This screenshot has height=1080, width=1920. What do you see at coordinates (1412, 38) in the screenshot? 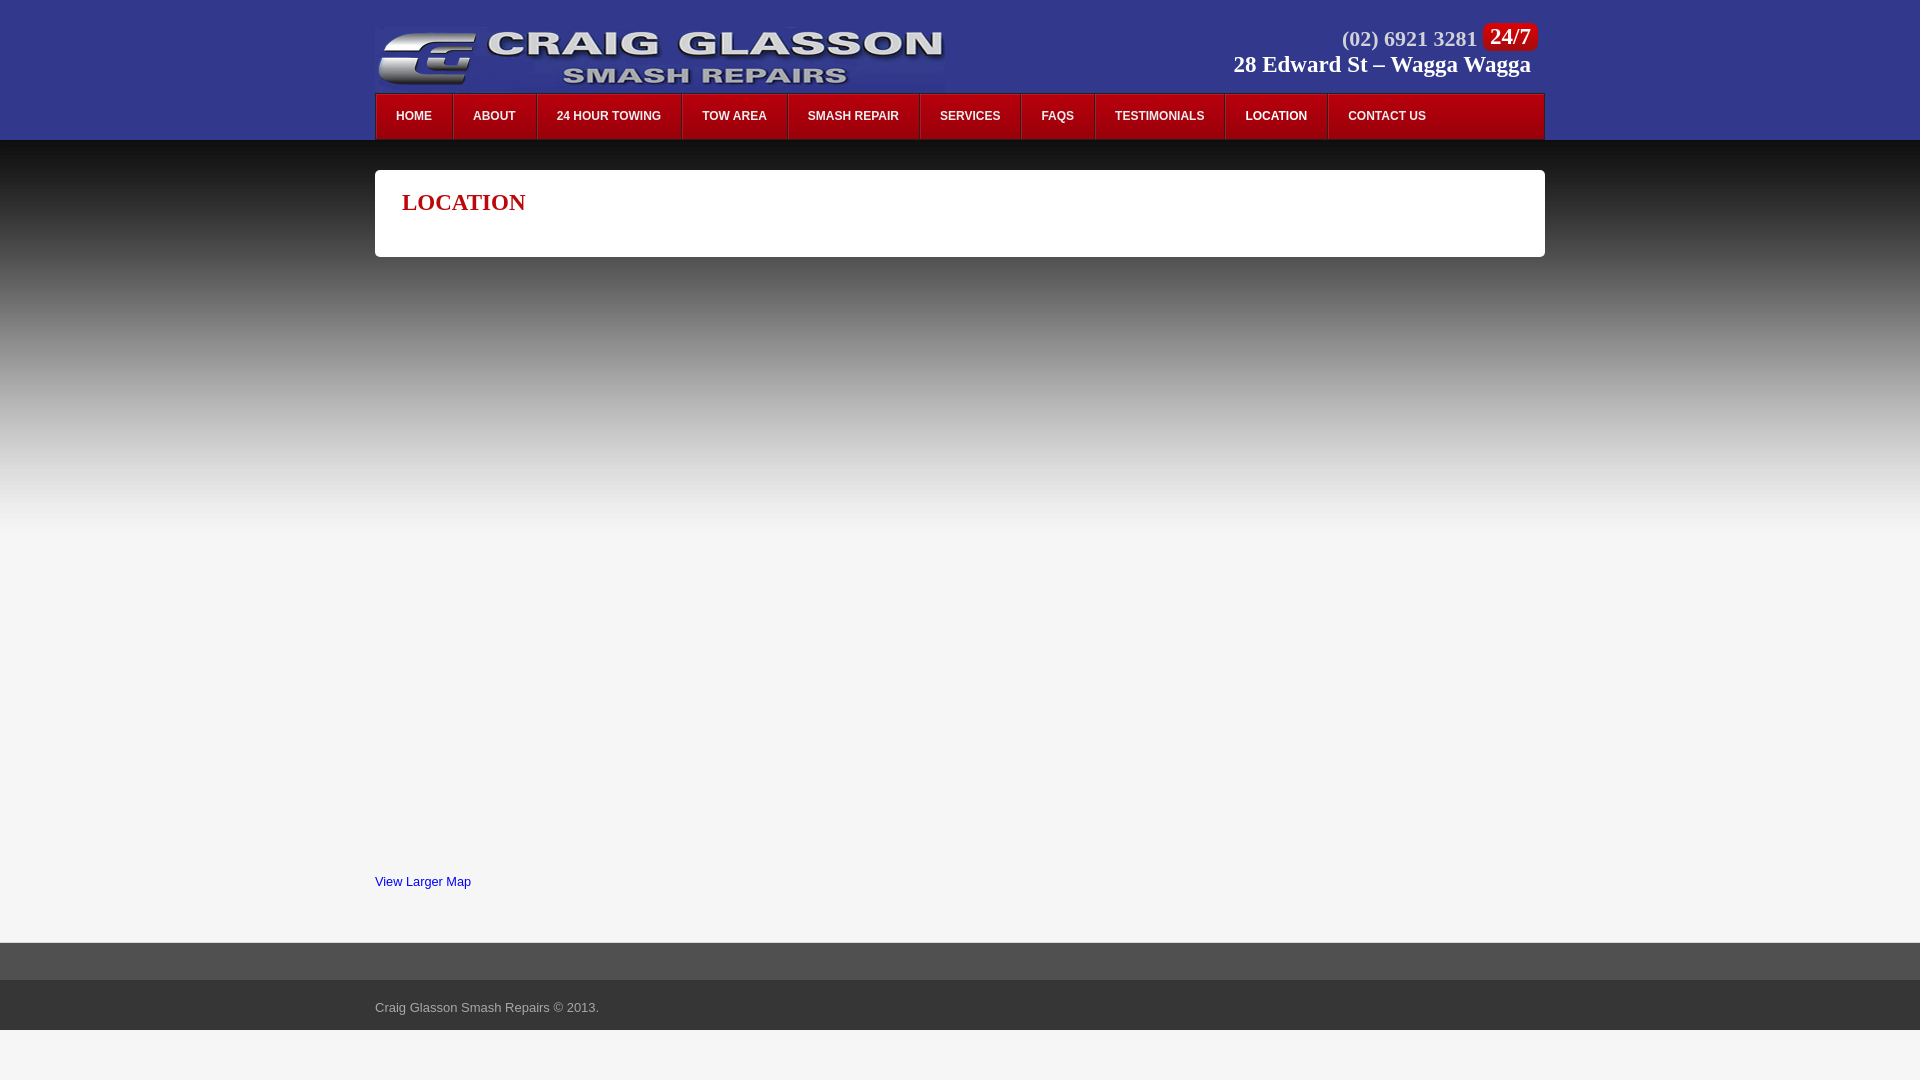
I see `(02) 6921 3281` at bounding box center [1412, 38].